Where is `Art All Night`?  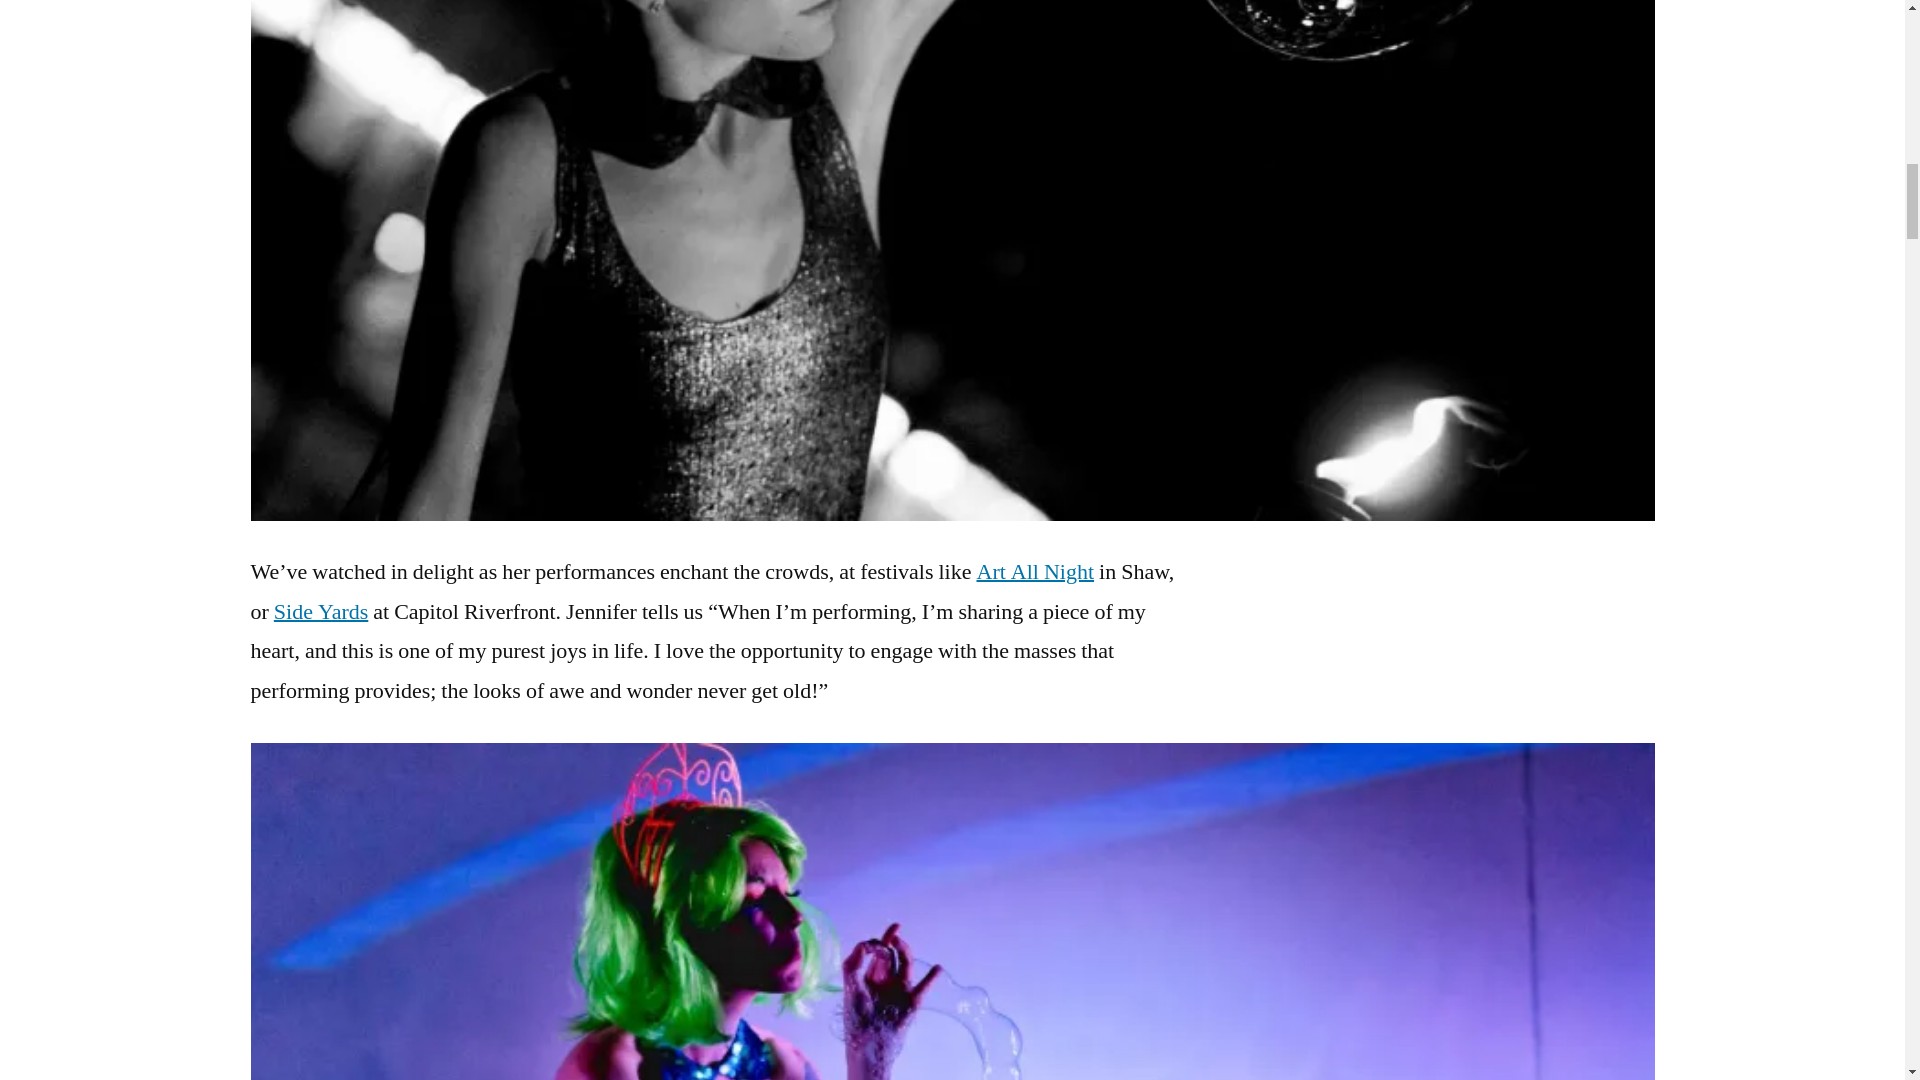 Art All Night is located at coordinates (1034, 572).